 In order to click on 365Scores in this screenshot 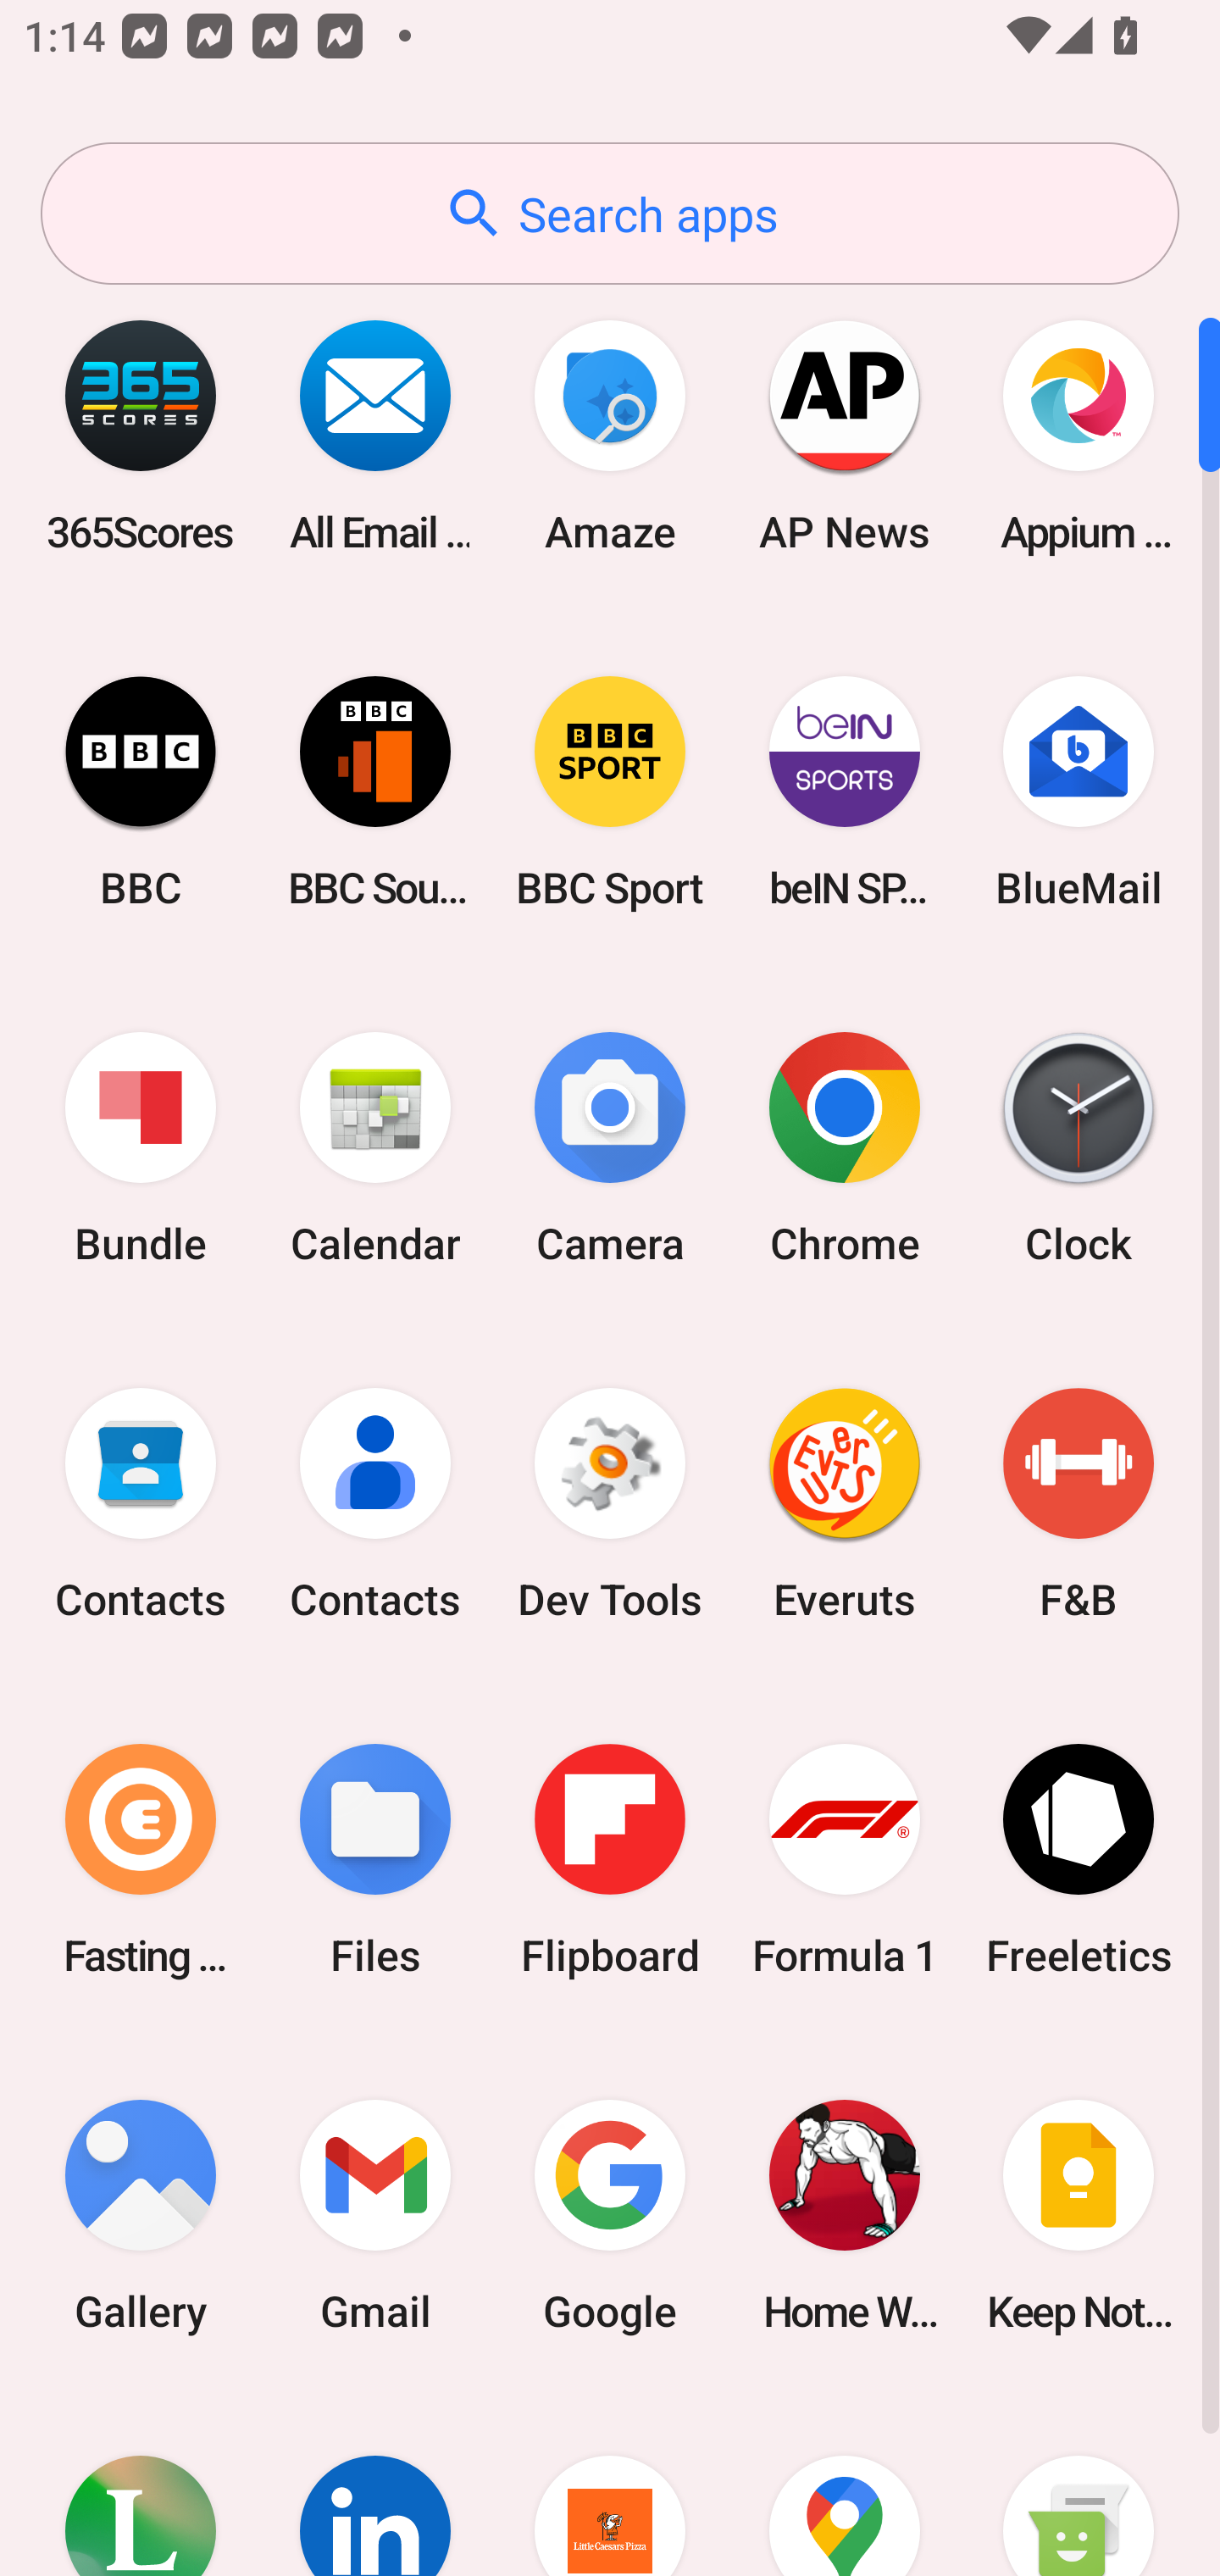, I will do `click(141, 436)`.